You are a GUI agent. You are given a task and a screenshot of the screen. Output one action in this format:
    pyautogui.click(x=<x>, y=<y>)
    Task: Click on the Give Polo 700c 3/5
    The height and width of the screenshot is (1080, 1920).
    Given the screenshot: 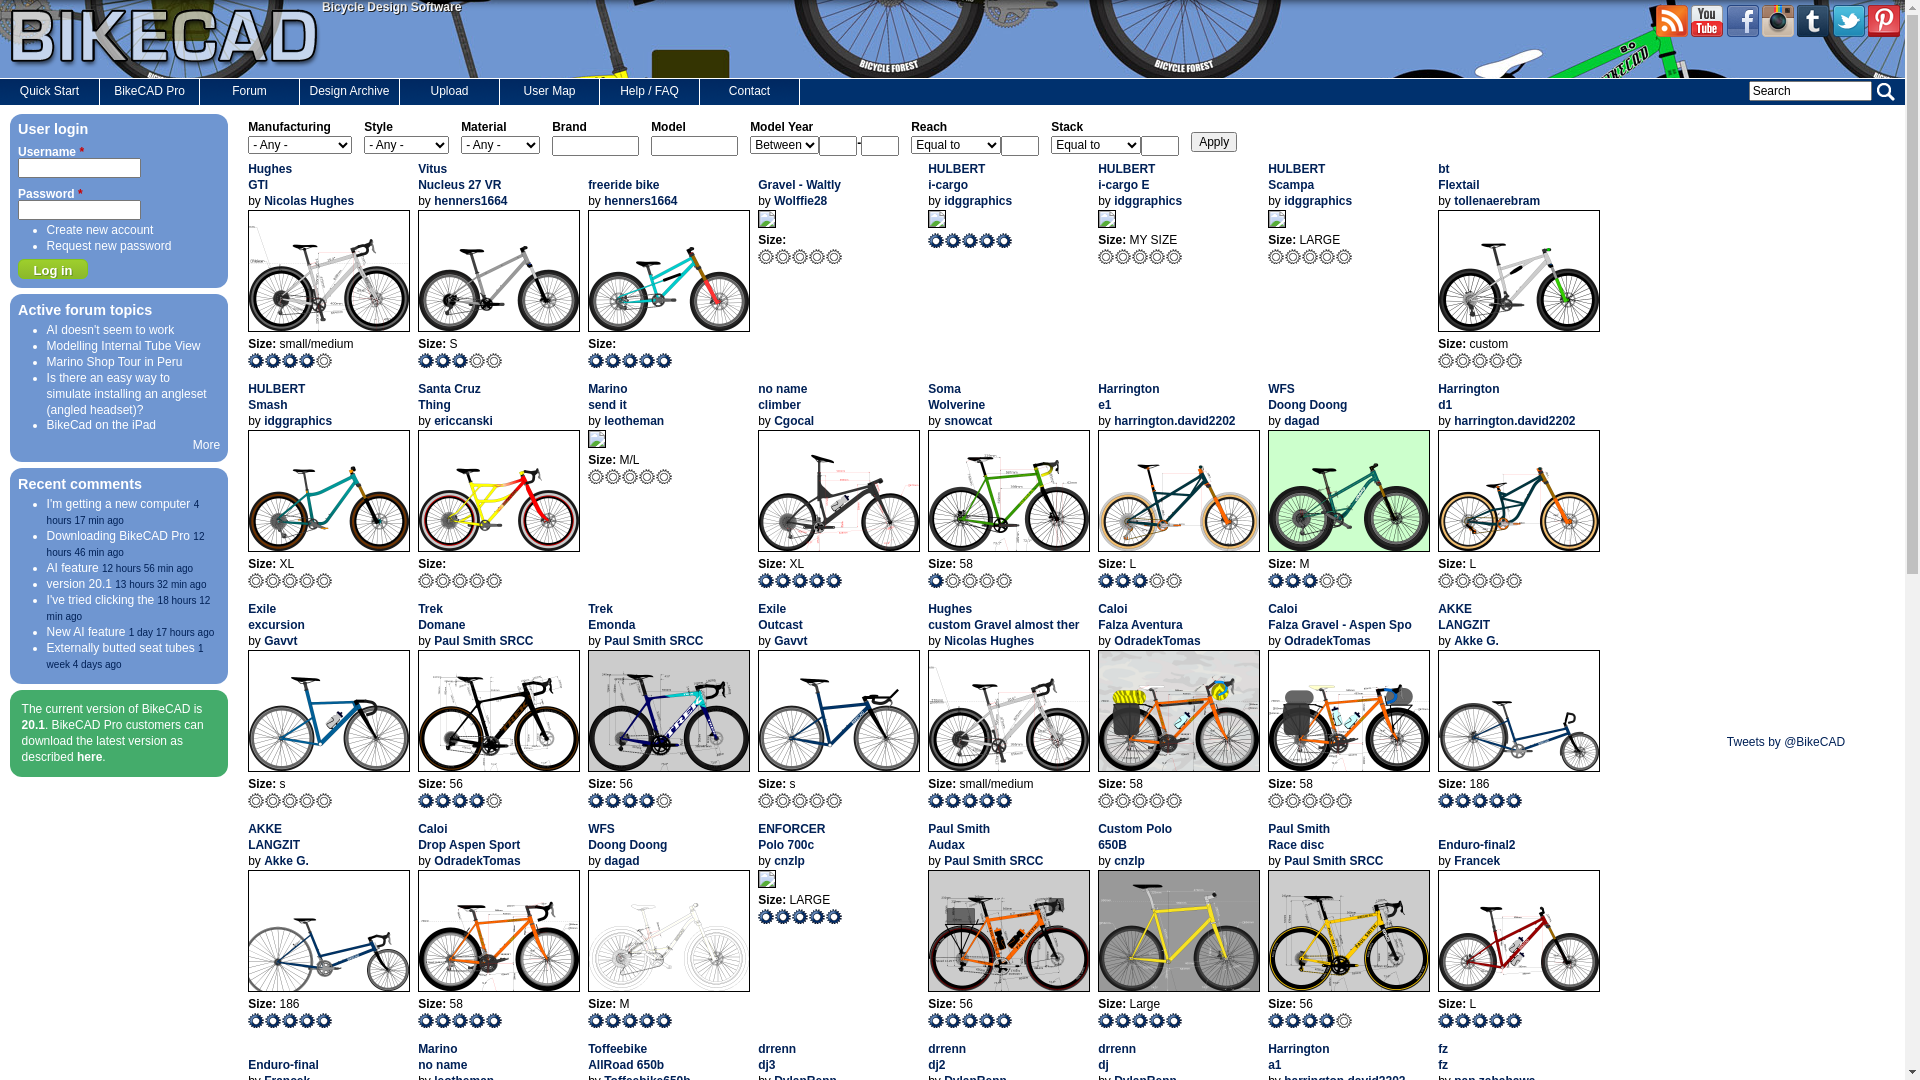 What is the action you would take?
    pyautogui.click(x=800, y=916)
    